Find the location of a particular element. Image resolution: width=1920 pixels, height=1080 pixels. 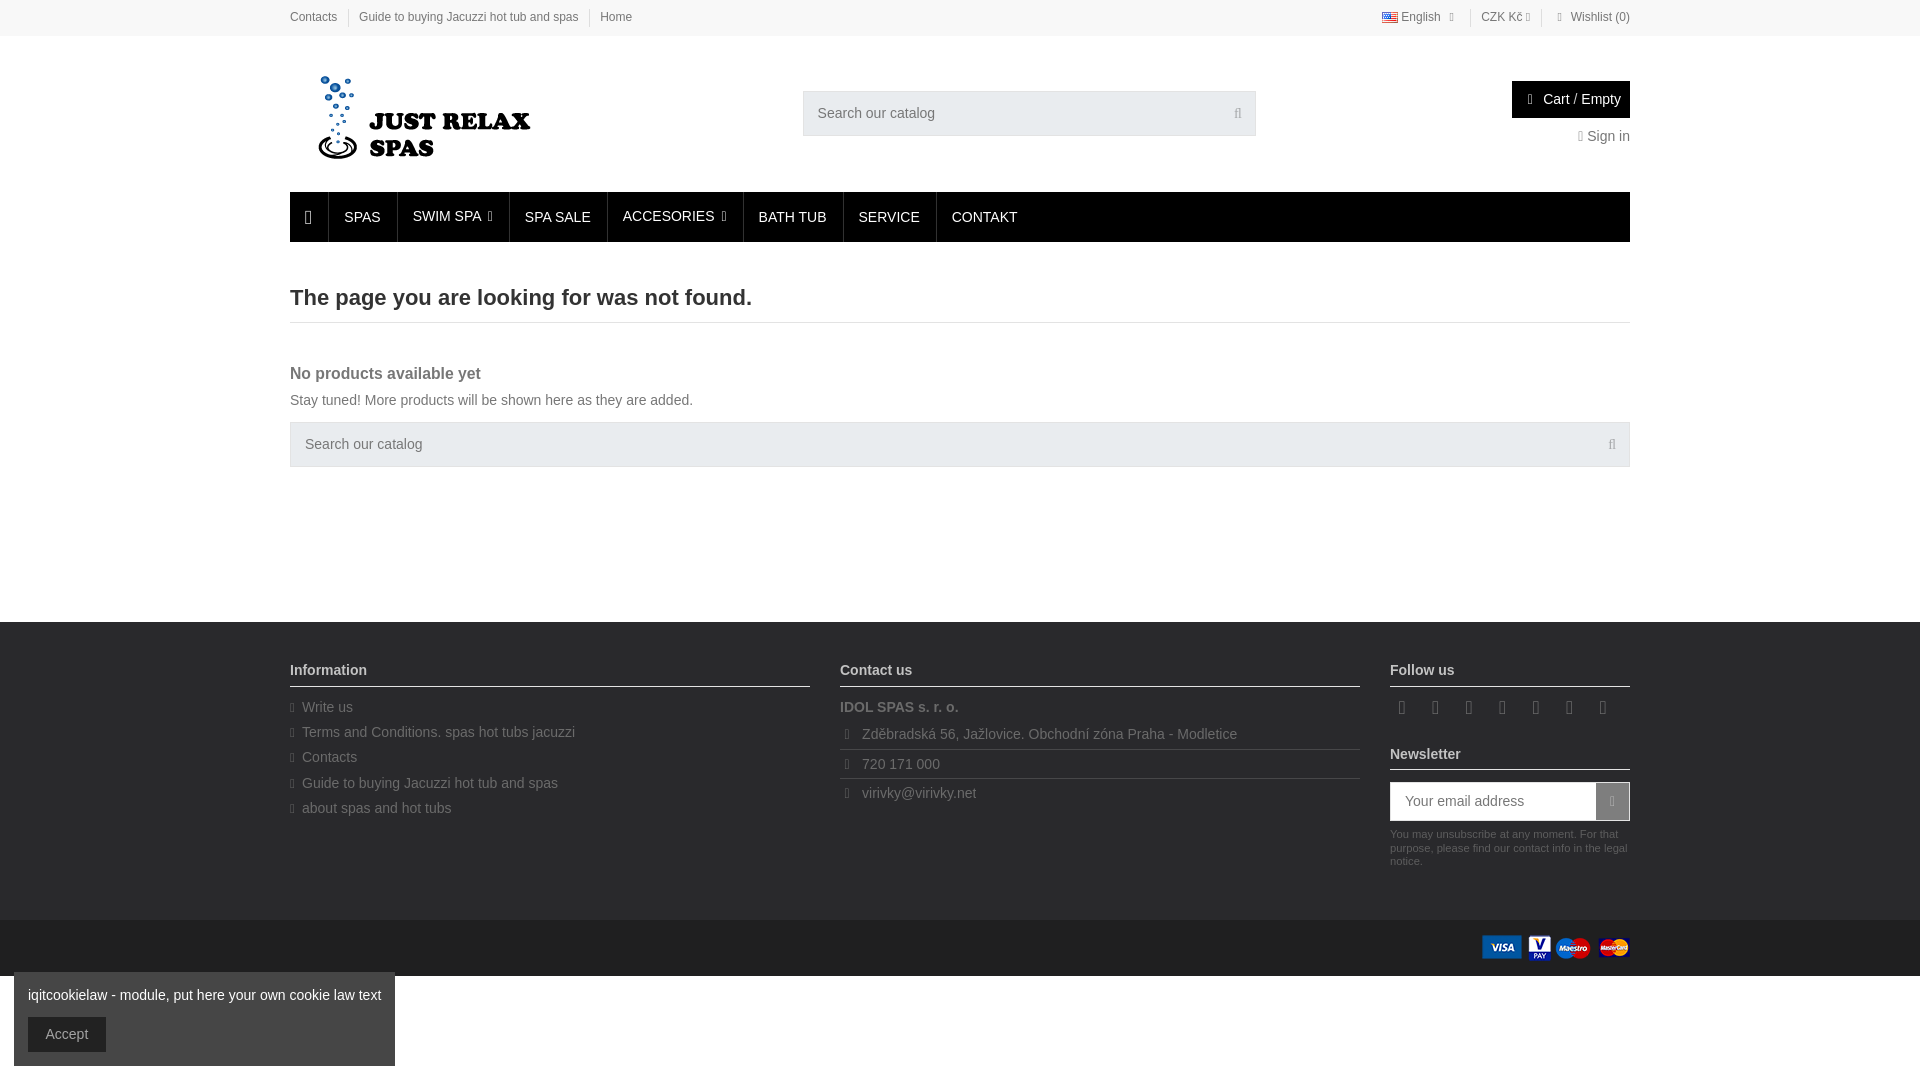

ACCESORIES is located at coordinates (674, 216).